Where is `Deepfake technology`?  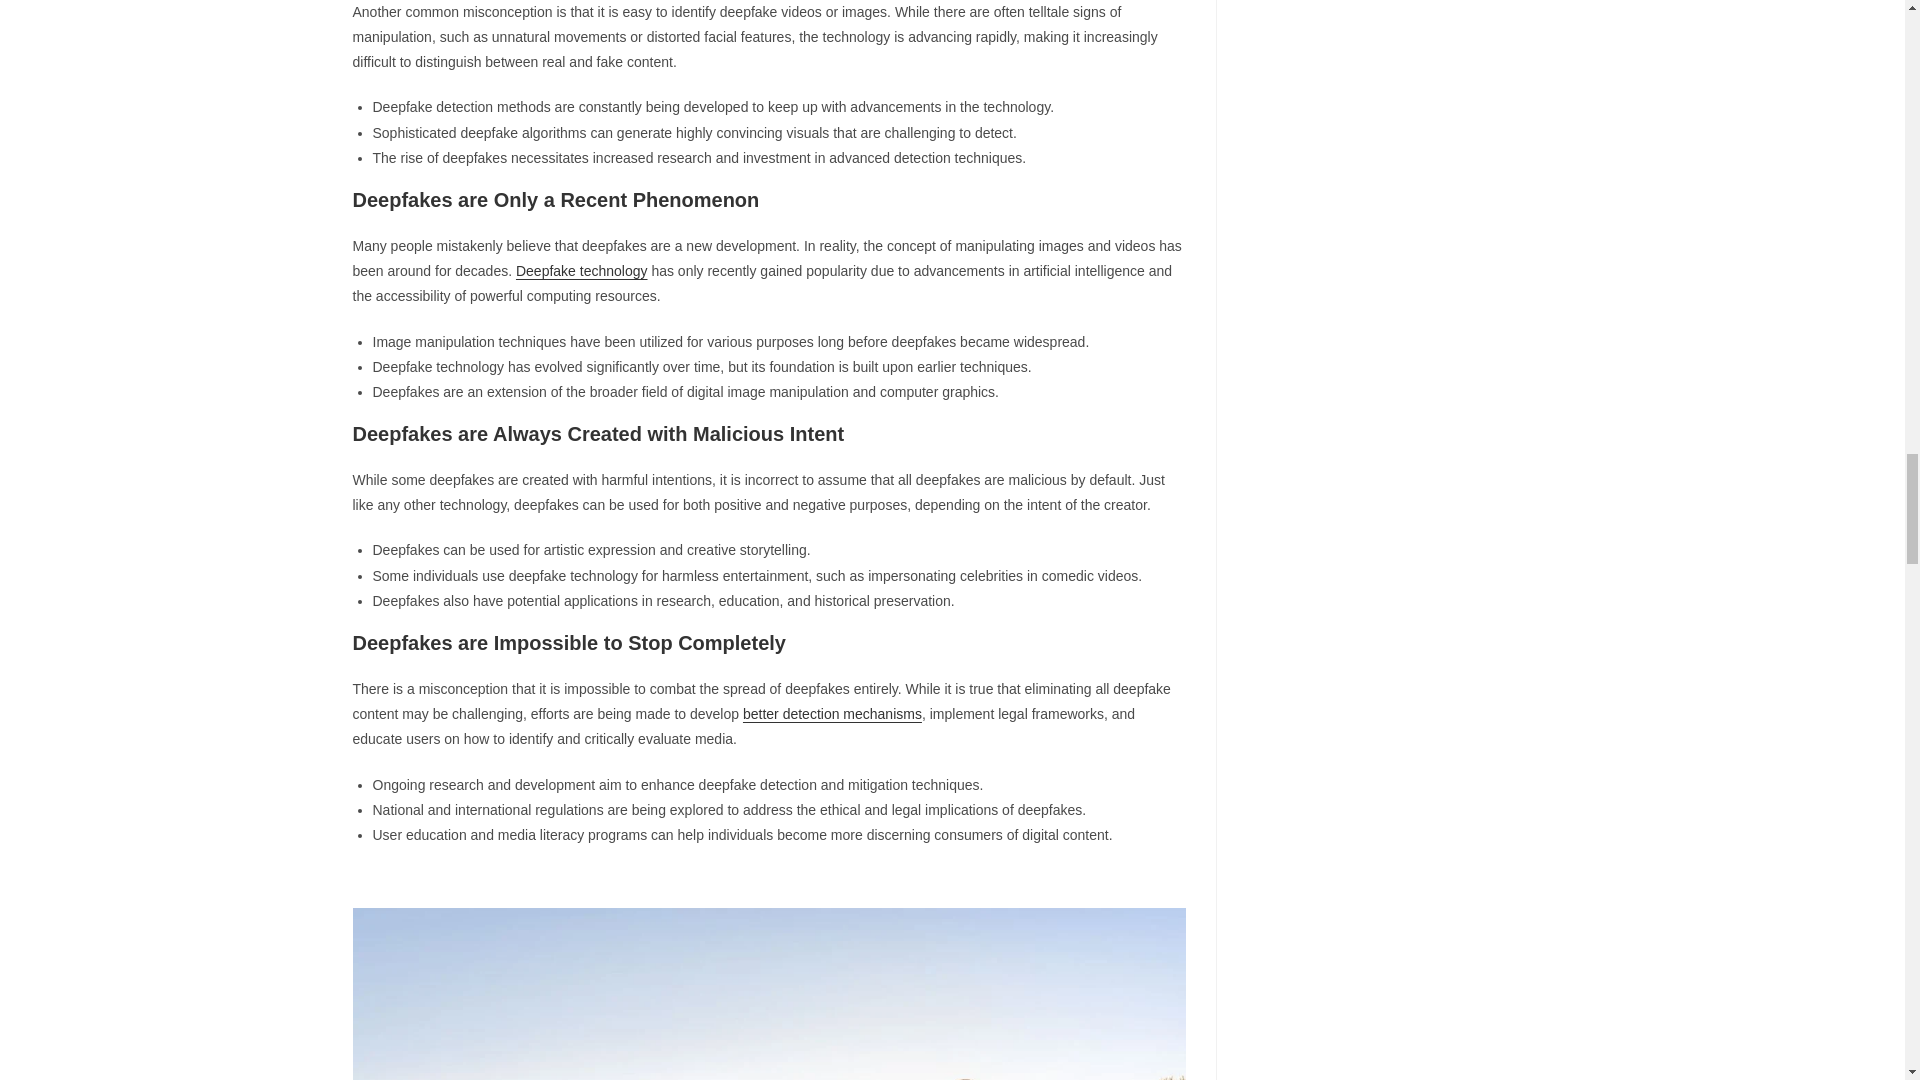 Deepfake technology is located at coordinates (582, 270).